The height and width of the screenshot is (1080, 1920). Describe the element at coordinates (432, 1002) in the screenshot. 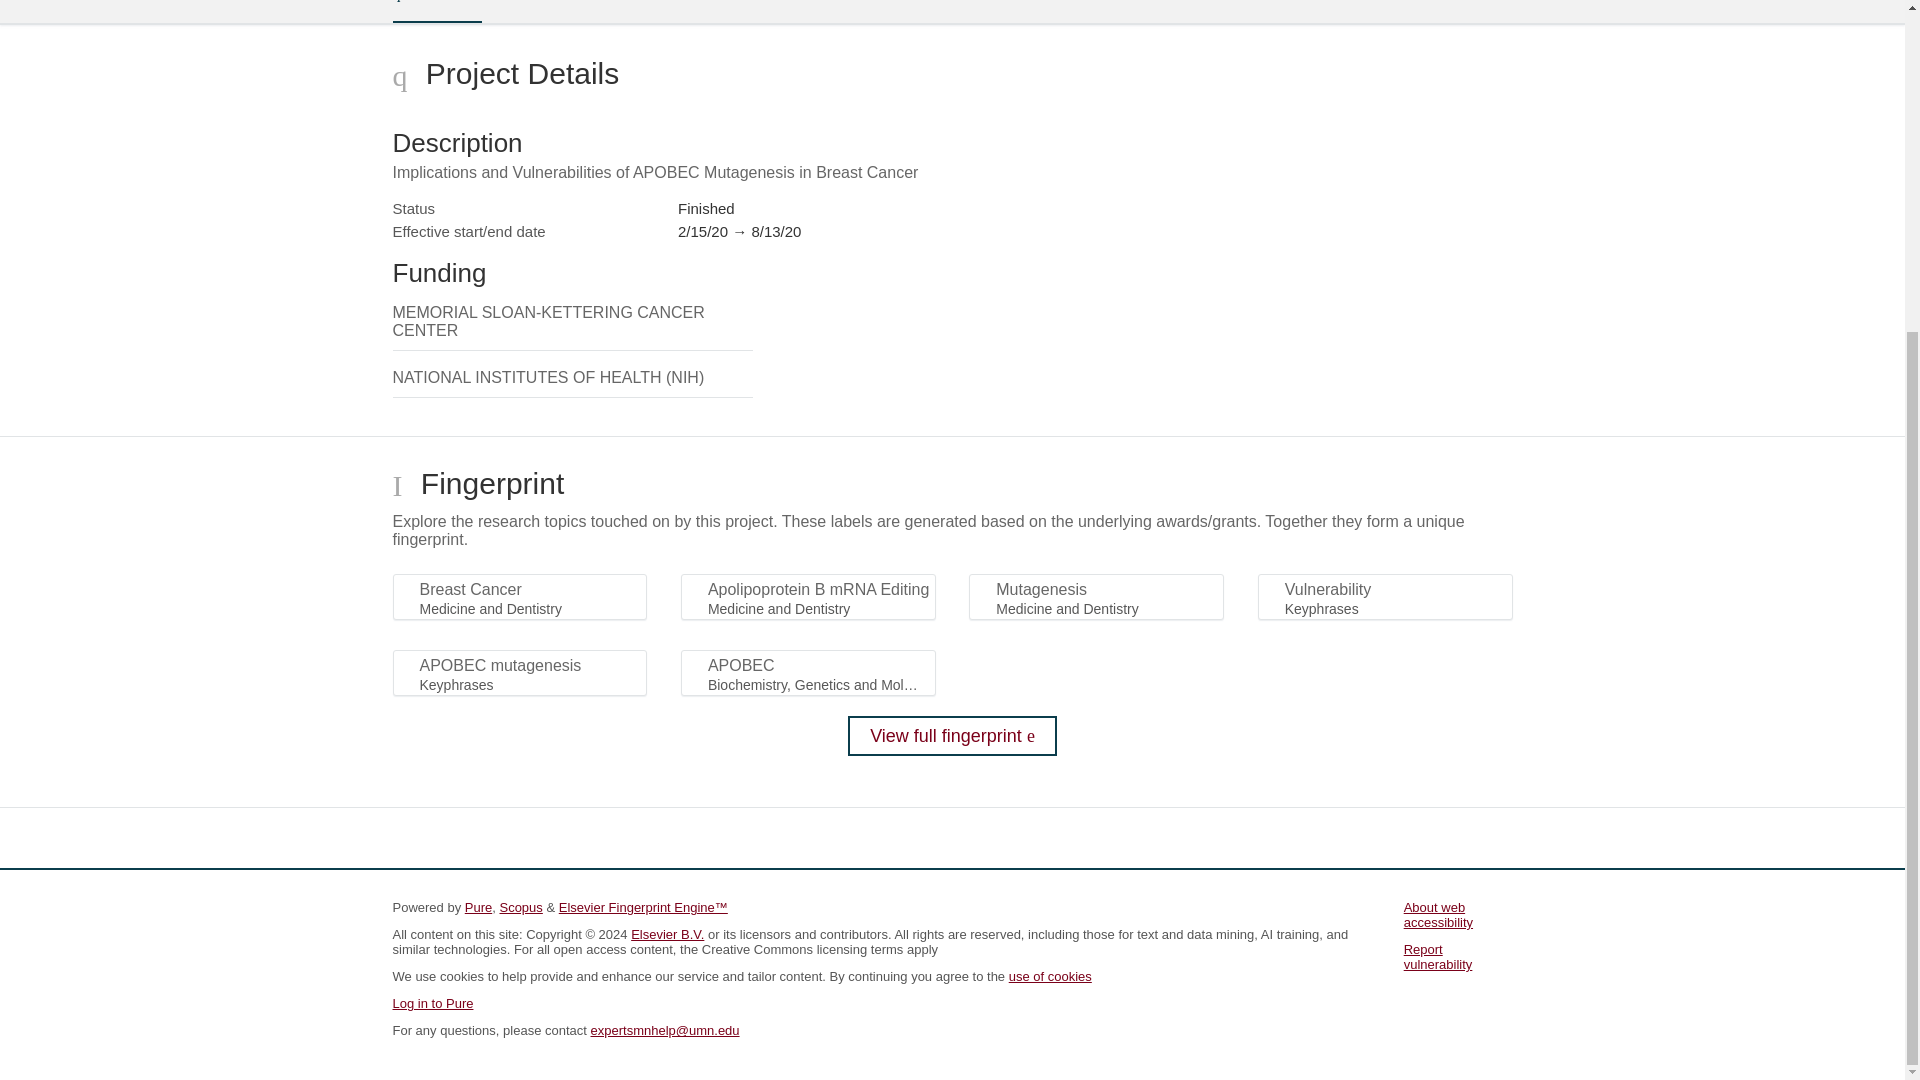

I see `Log in to Pure` at that location.